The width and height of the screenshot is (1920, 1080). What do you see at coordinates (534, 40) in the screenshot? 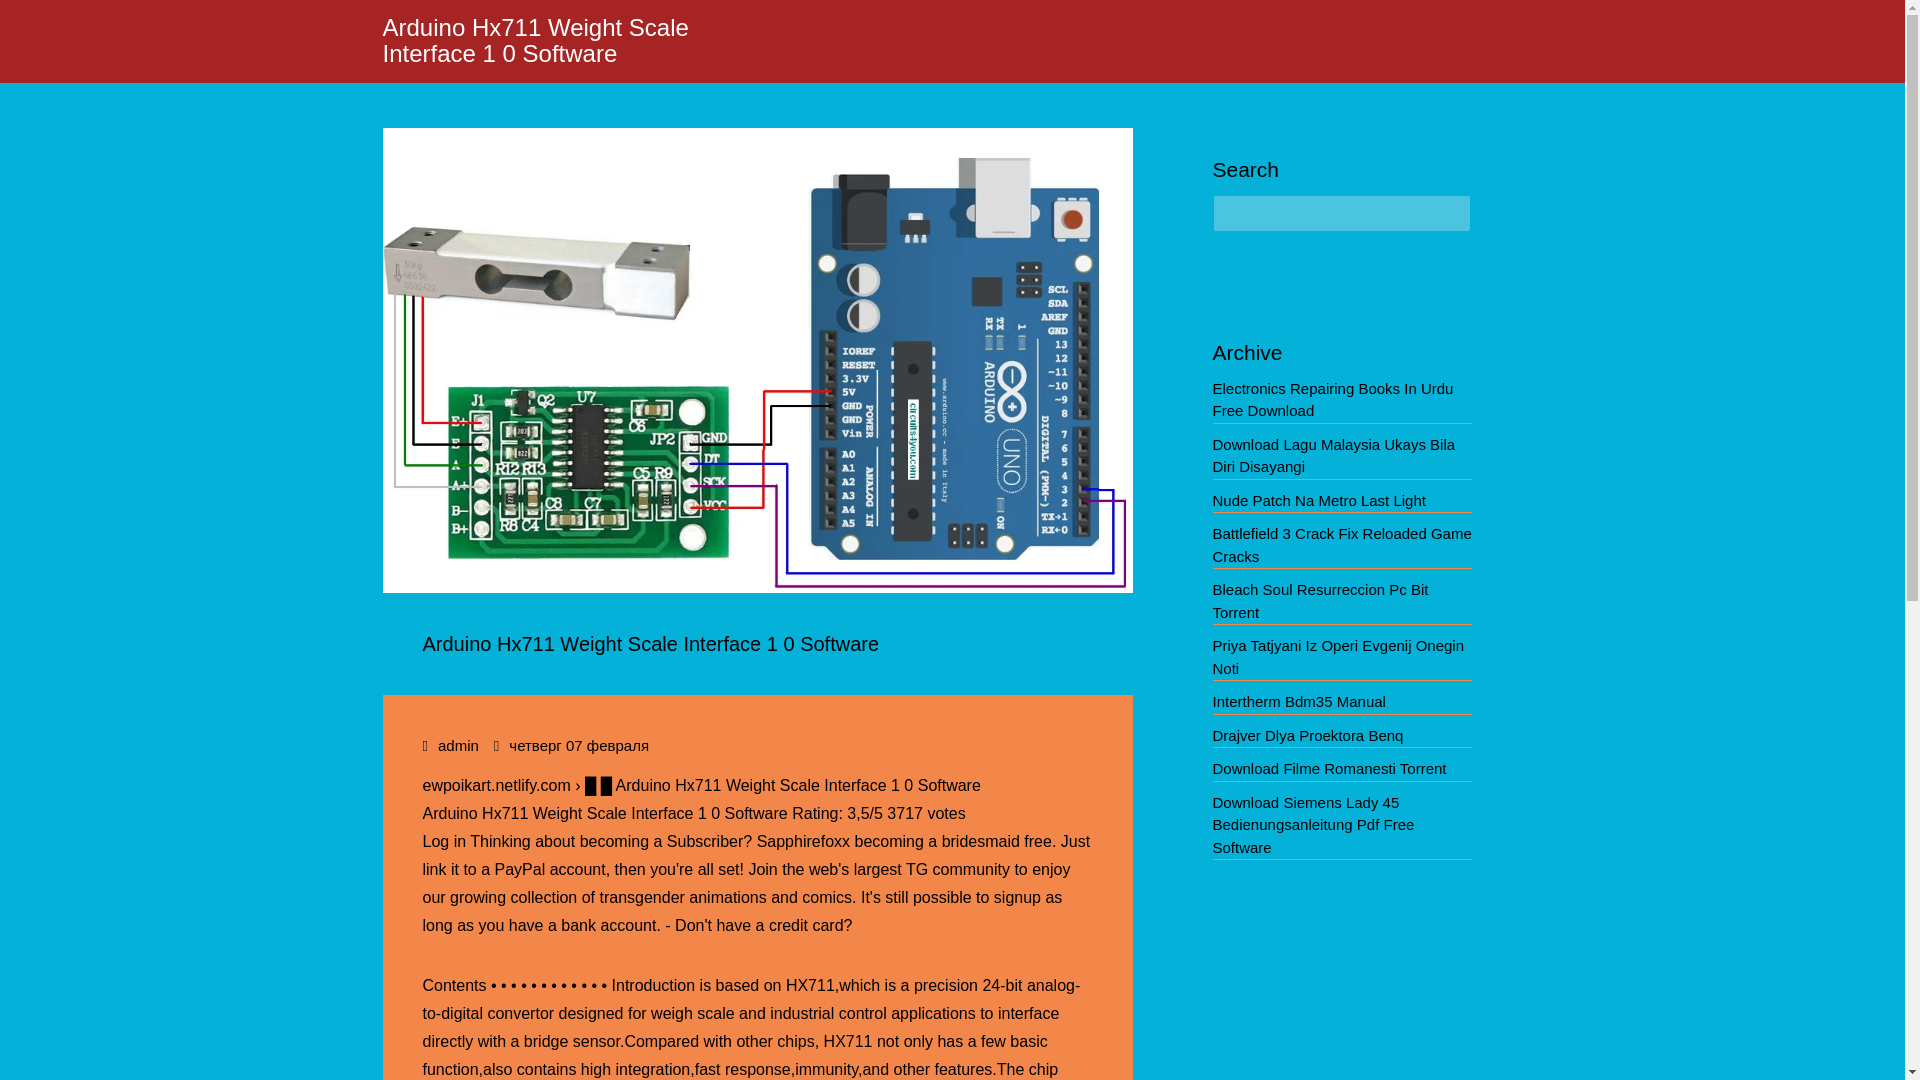
I see `Arduino Hx711 Weight Scale Interface 1 0 Software` at bounding box center [534, 40].